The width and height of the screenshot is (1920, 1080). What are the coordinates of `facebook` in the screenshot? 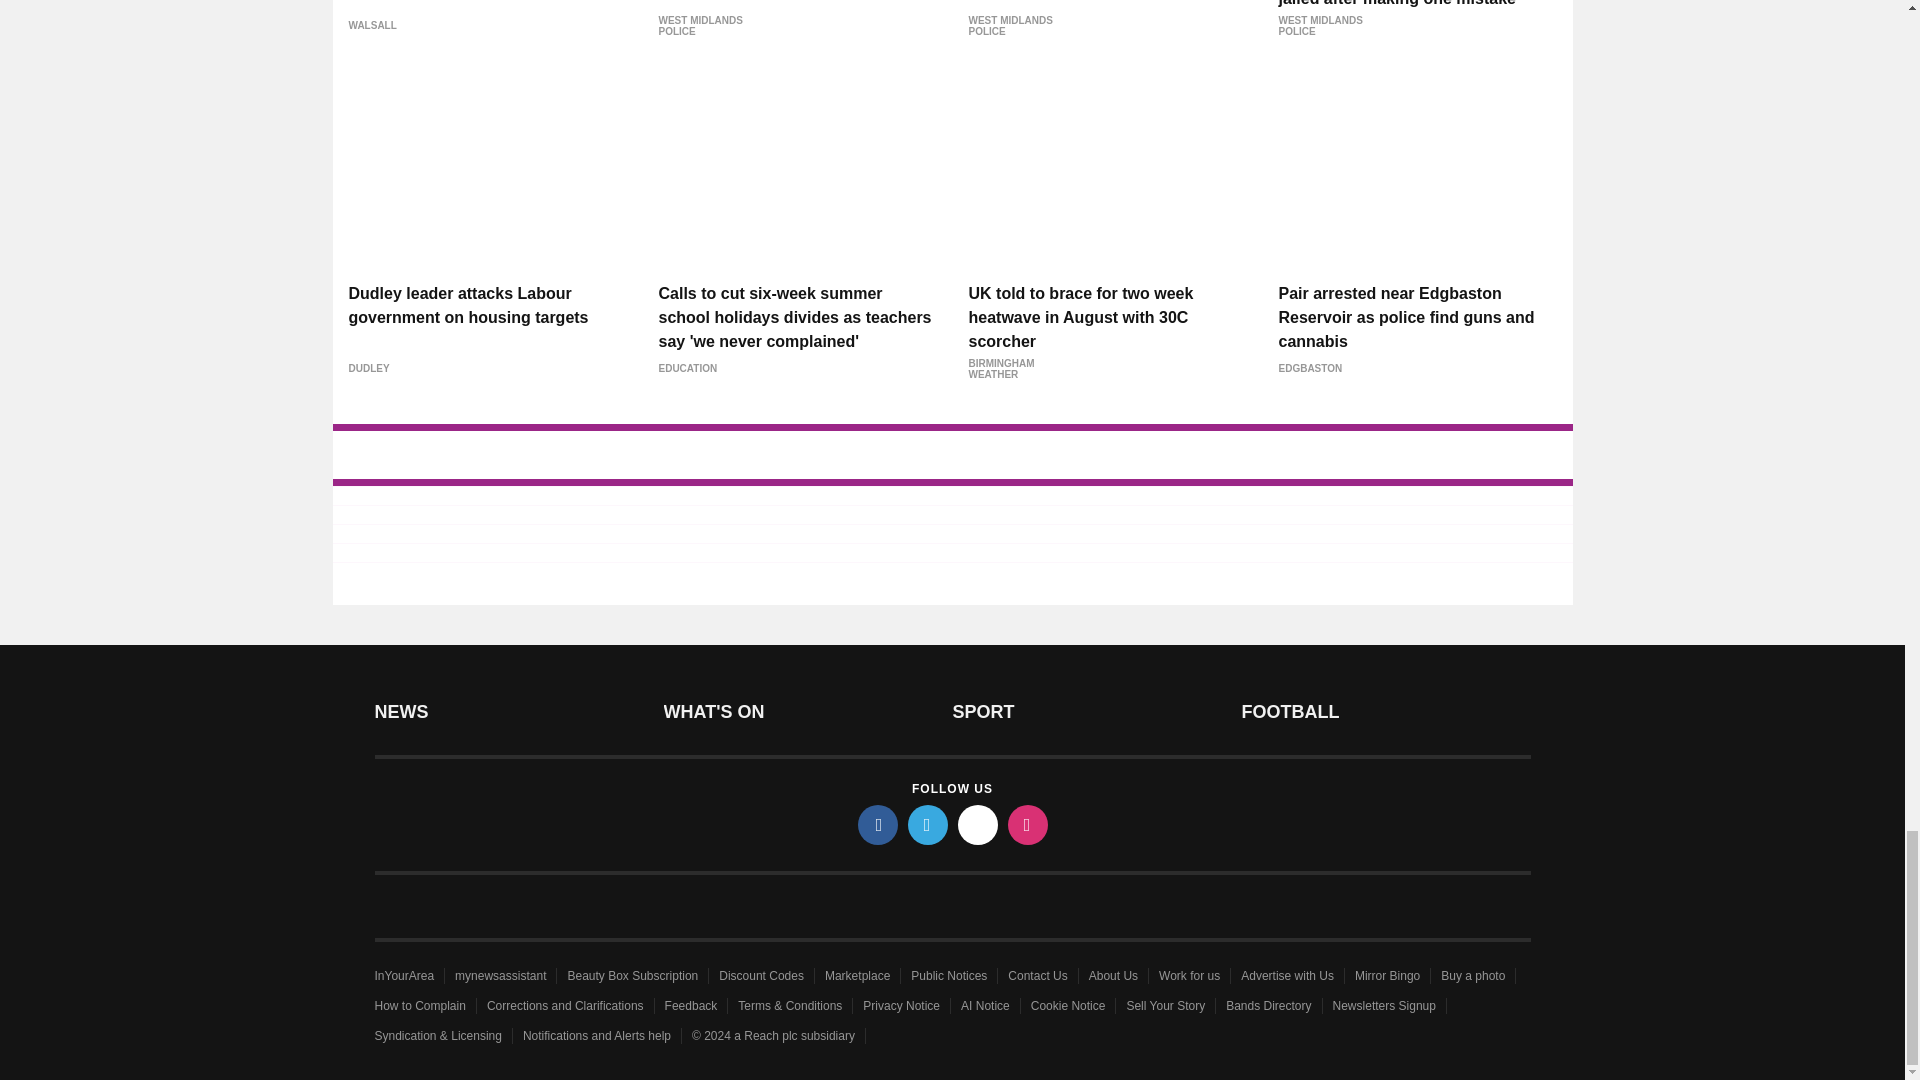 It's located at (878, 824).